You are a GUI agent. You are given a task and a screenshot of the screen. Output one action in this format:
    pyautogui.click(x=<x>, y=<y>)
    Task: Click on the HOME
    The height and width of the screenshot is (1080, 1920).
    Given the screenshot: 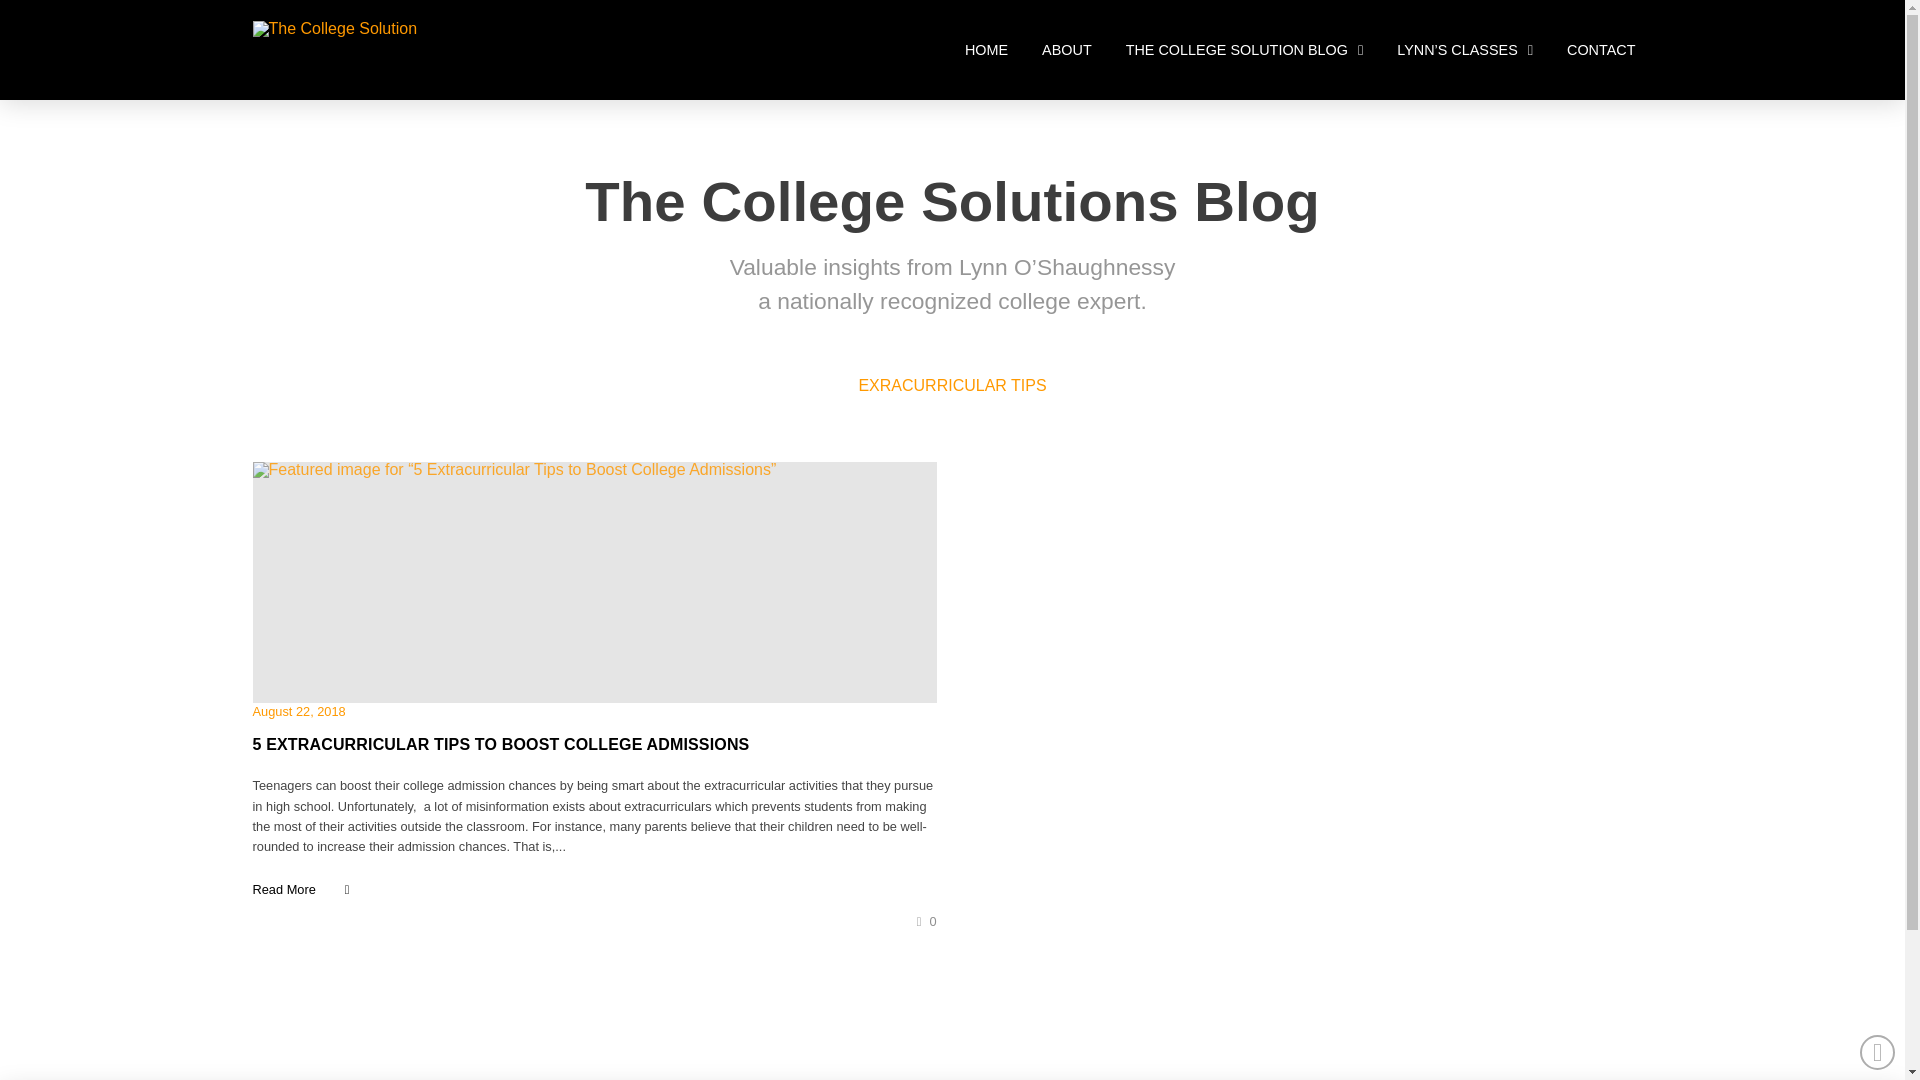 What is the action you would take?
    pyautogui.click(x=986, y=50)
    